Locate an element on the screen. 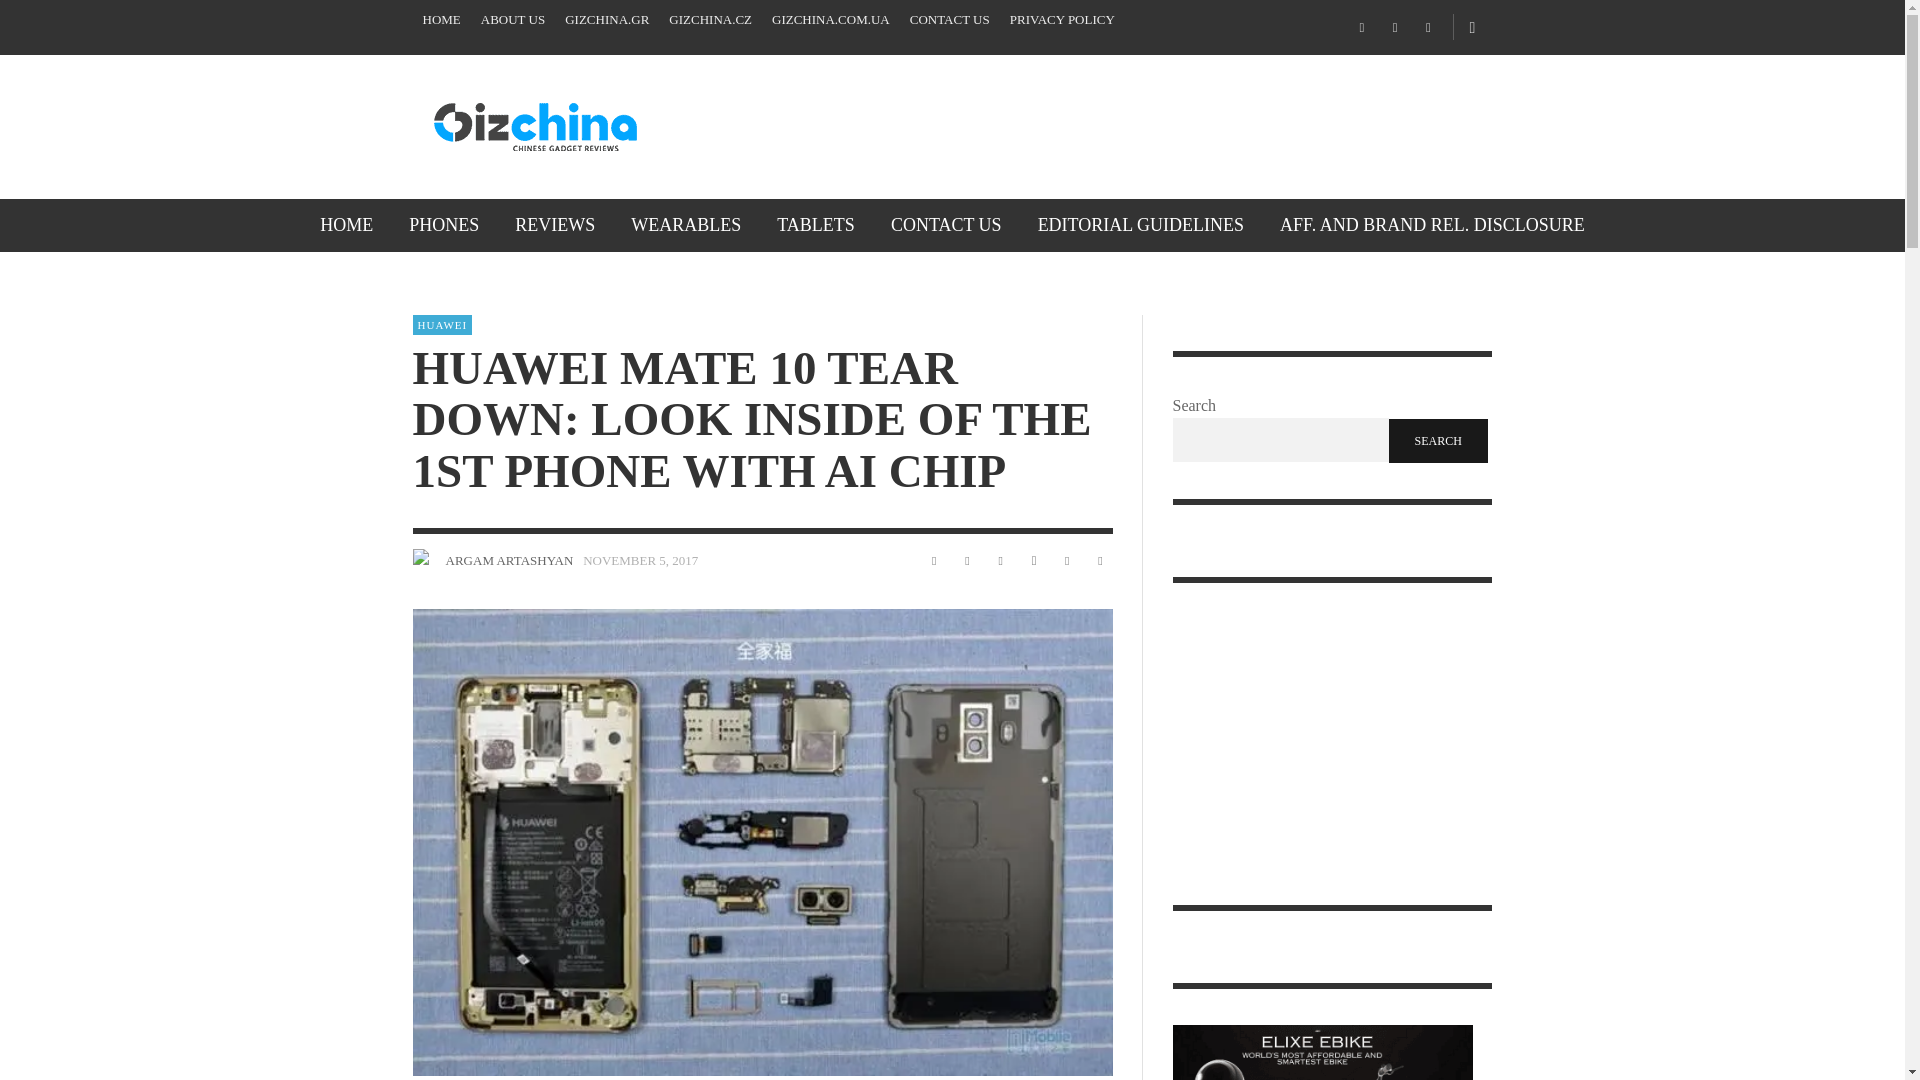 Image resolution: width=1920 pixels, height=1080 pixels. GIZCHINA.CZ is located at coordinates (710, 20).